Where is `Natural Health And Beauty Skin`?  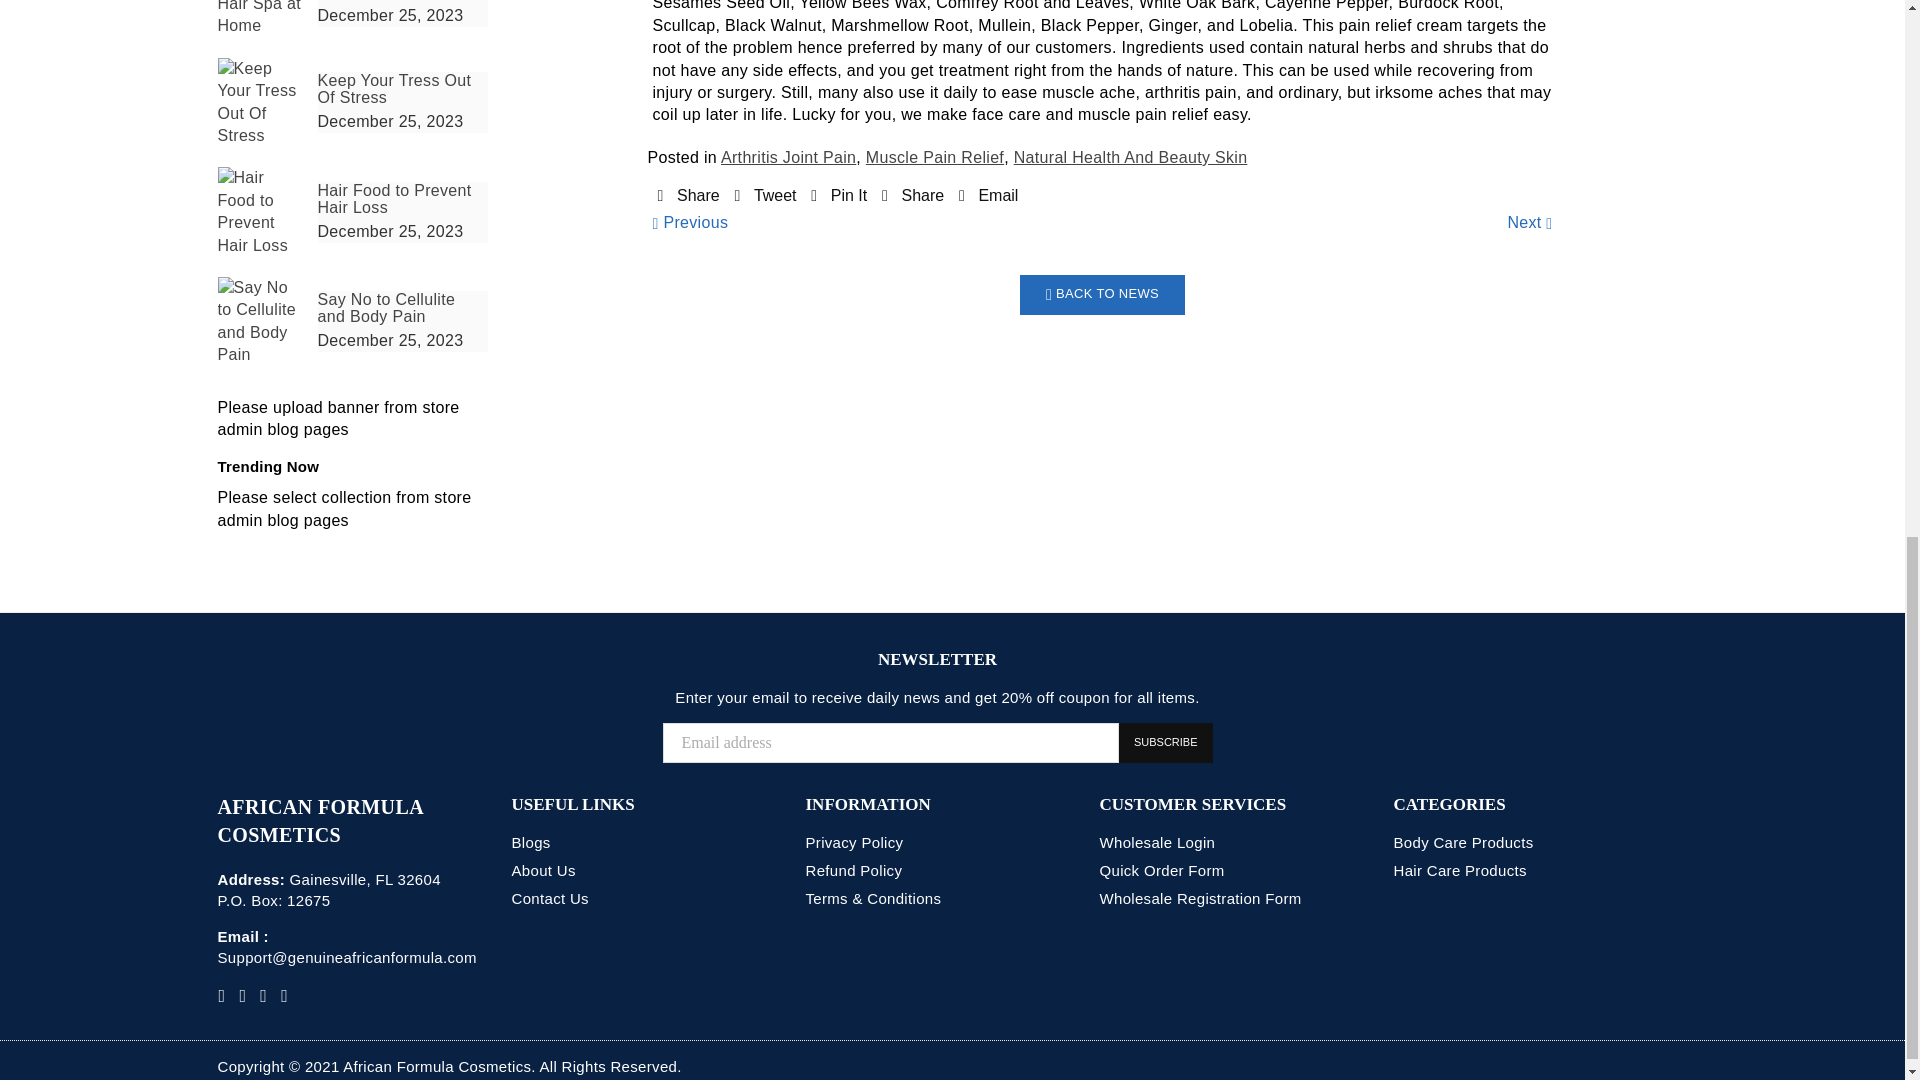
Natural Health And Beauty Skin is located at coordinates (1130, 158).